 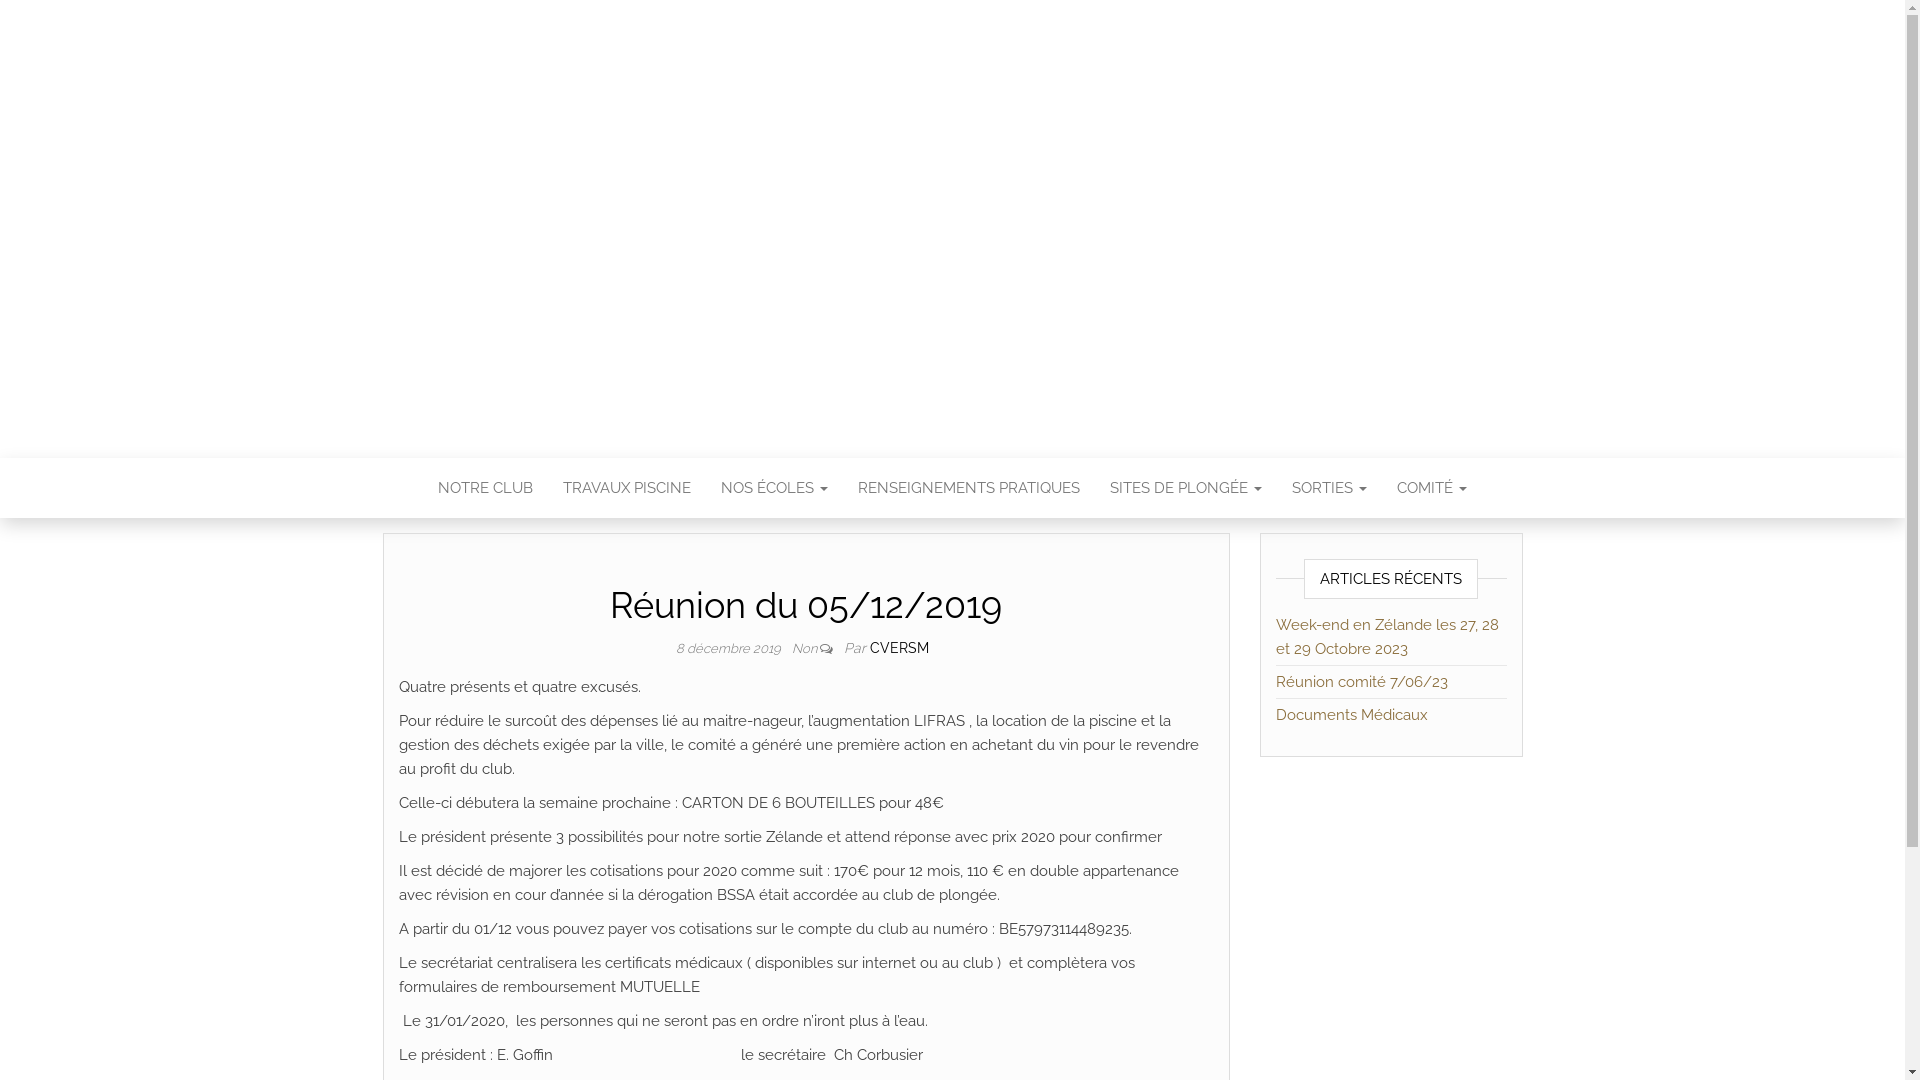 I want to click on C.V.E.R.S.M., so click(x=952, y=215).